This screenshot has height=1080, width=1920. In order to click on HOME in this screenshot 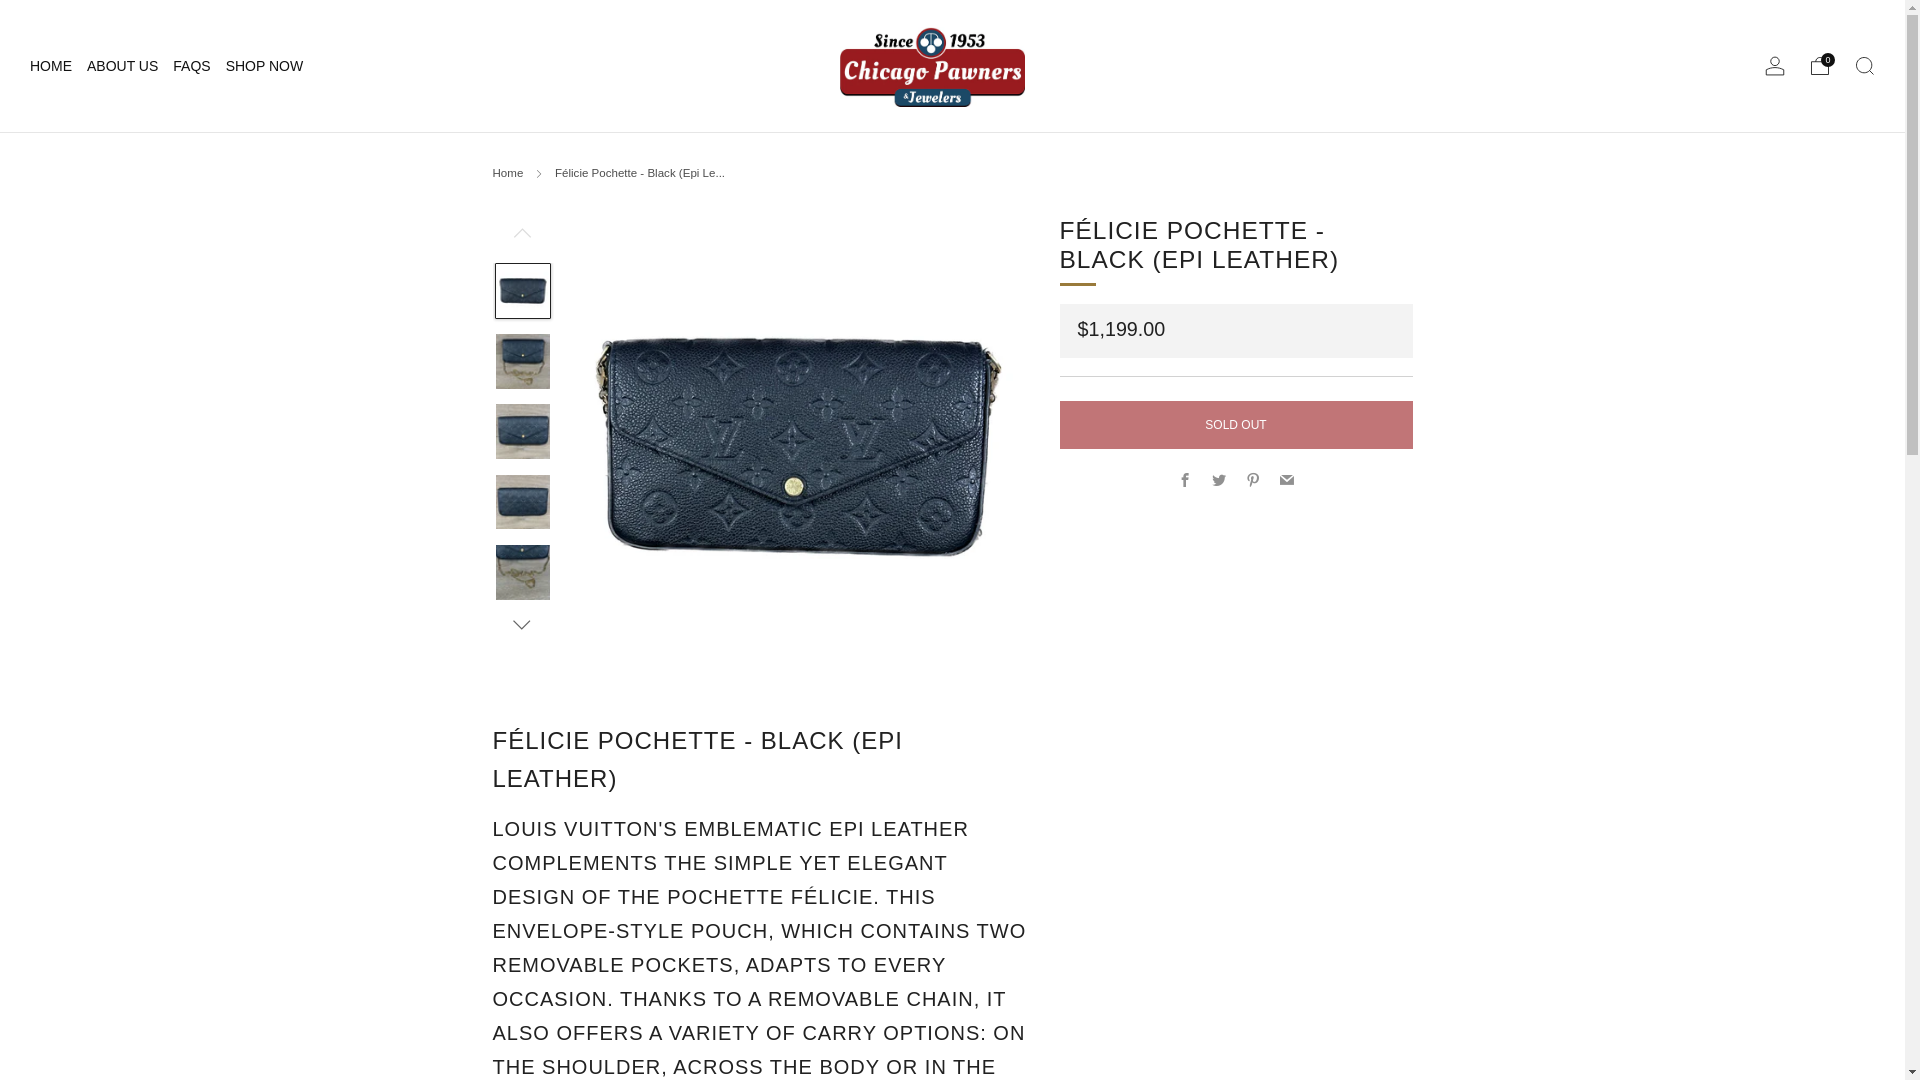, I will do `click(51, 66)`.